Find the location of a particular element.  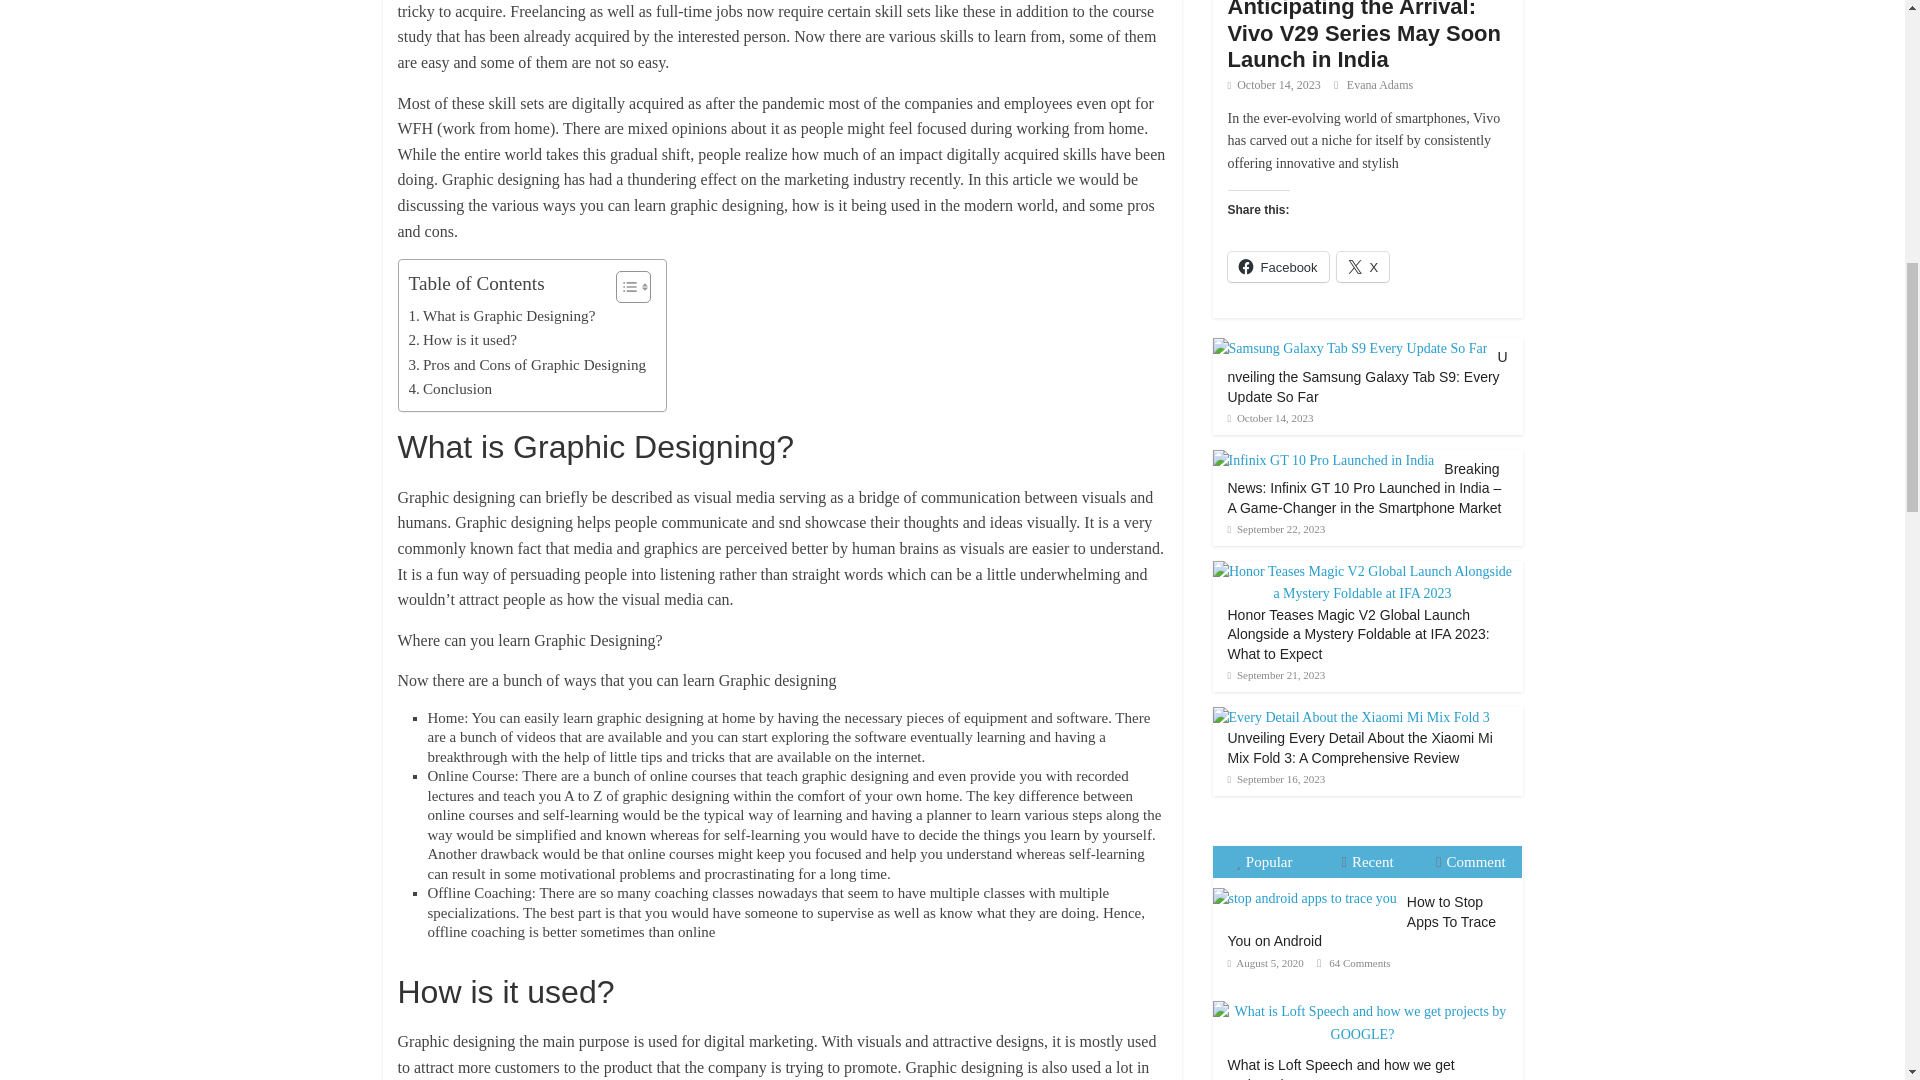

Pros and Cons of Graphic Designing is located at coordinates (526, 364).